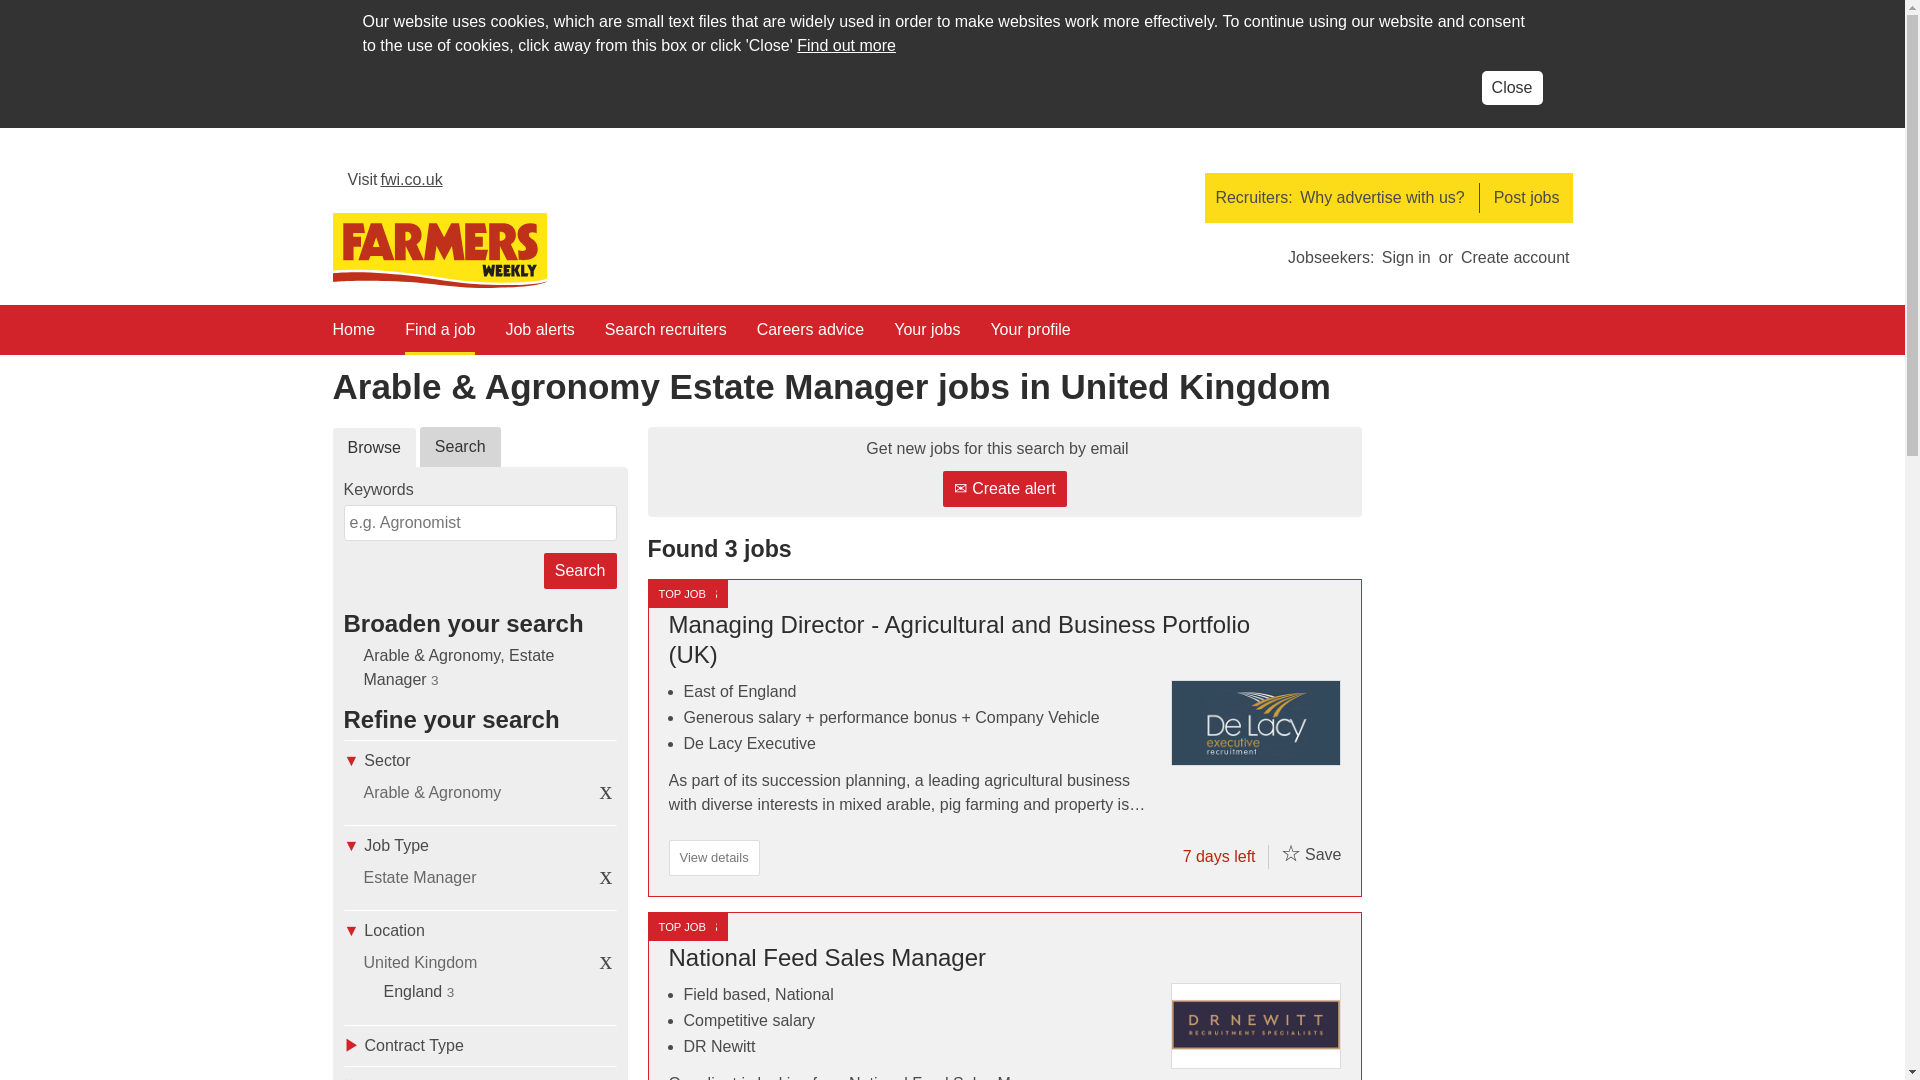  I want to click on Search, so click(580, 570).